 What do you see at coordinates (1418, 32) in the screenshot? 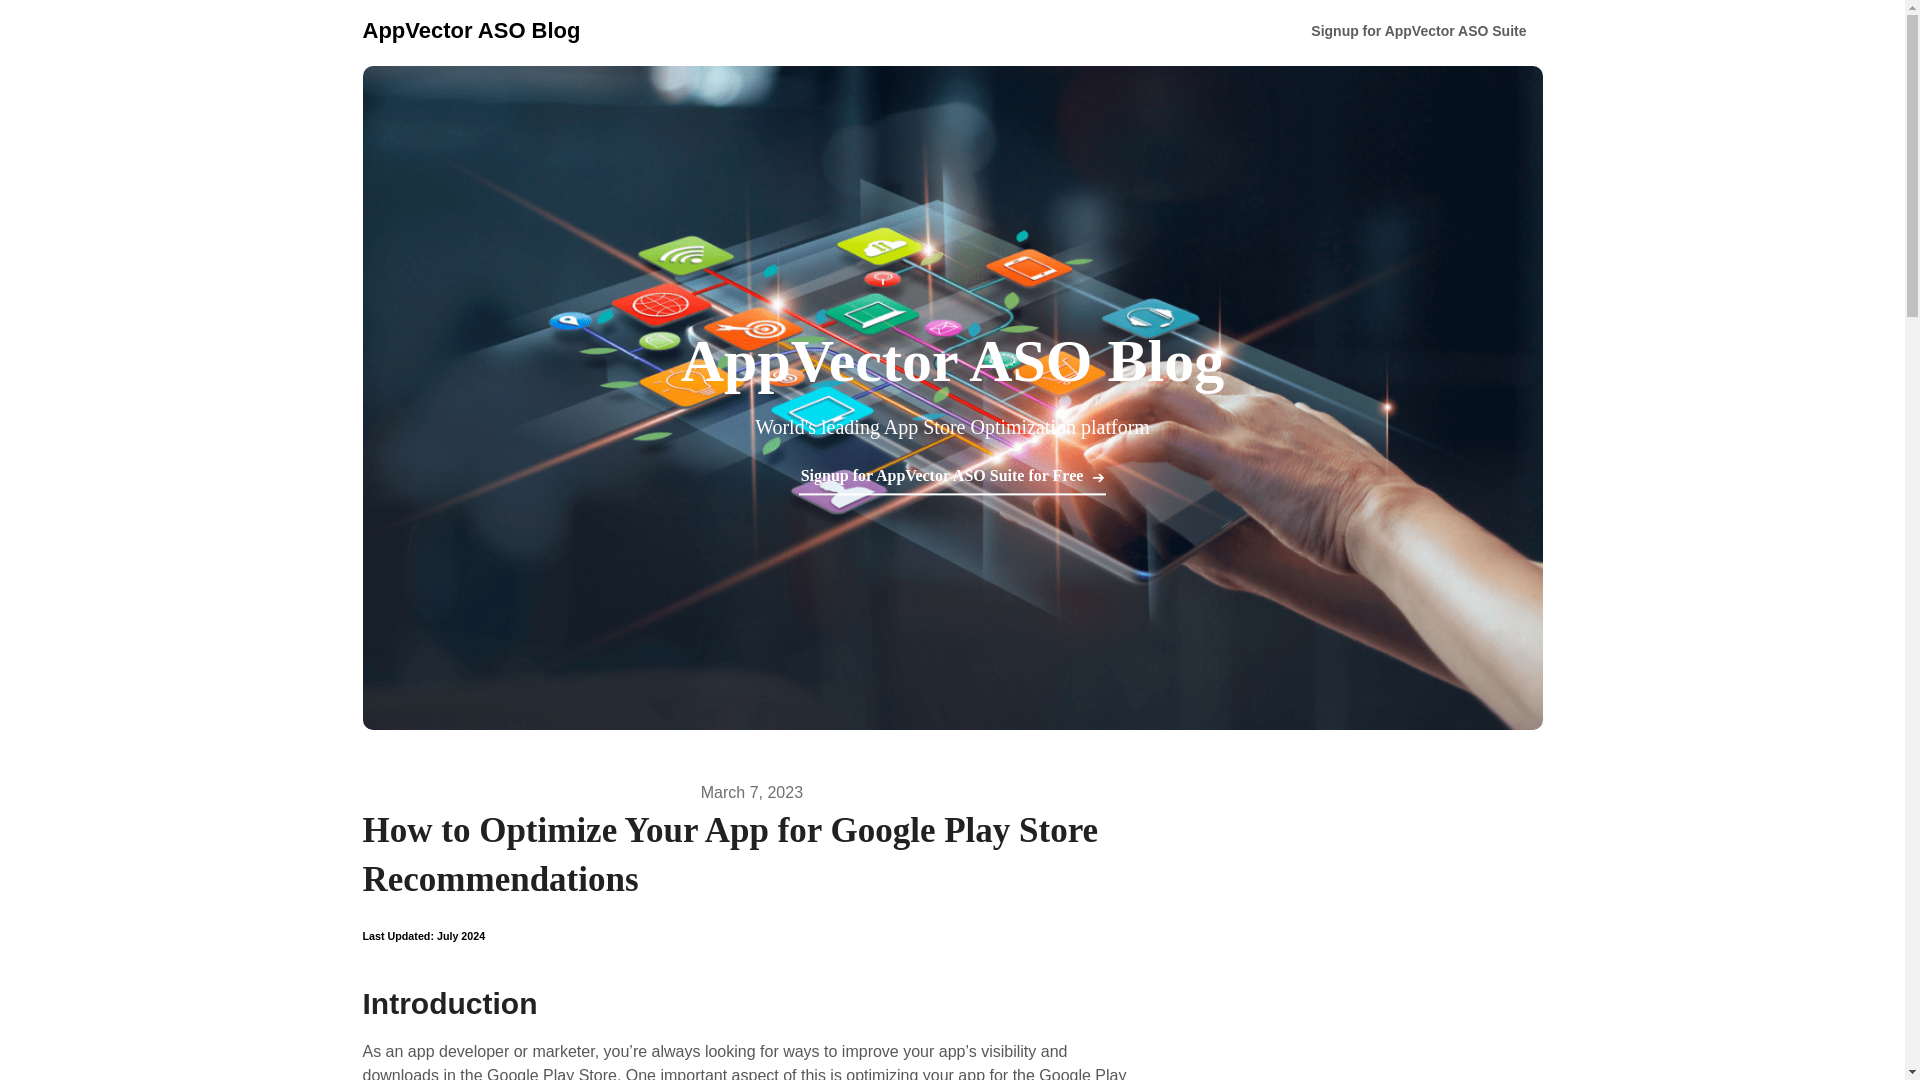
I see `Signup for AppVector ASO Suite` at bounding box center [1418, 32].